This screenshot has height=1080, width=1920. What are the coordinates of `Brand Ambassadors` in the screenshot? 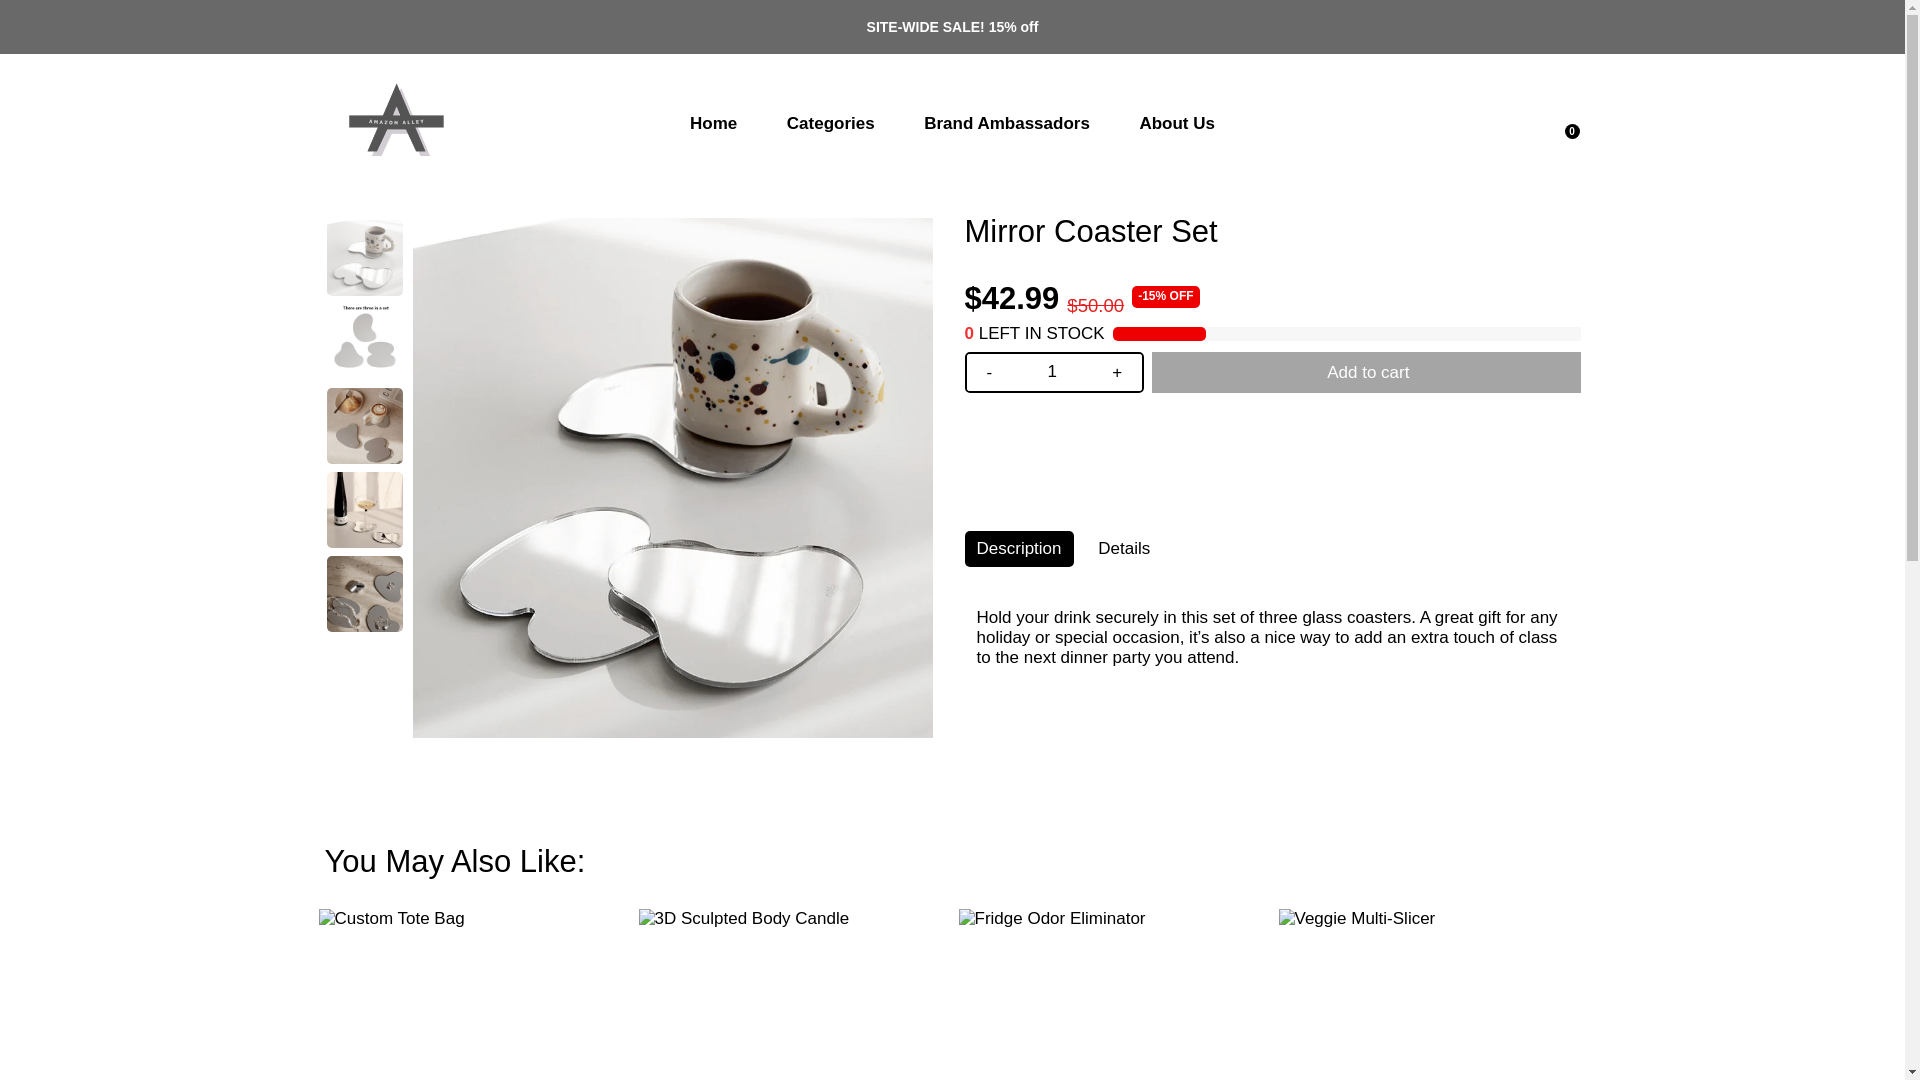 It's located at (1006, 123).